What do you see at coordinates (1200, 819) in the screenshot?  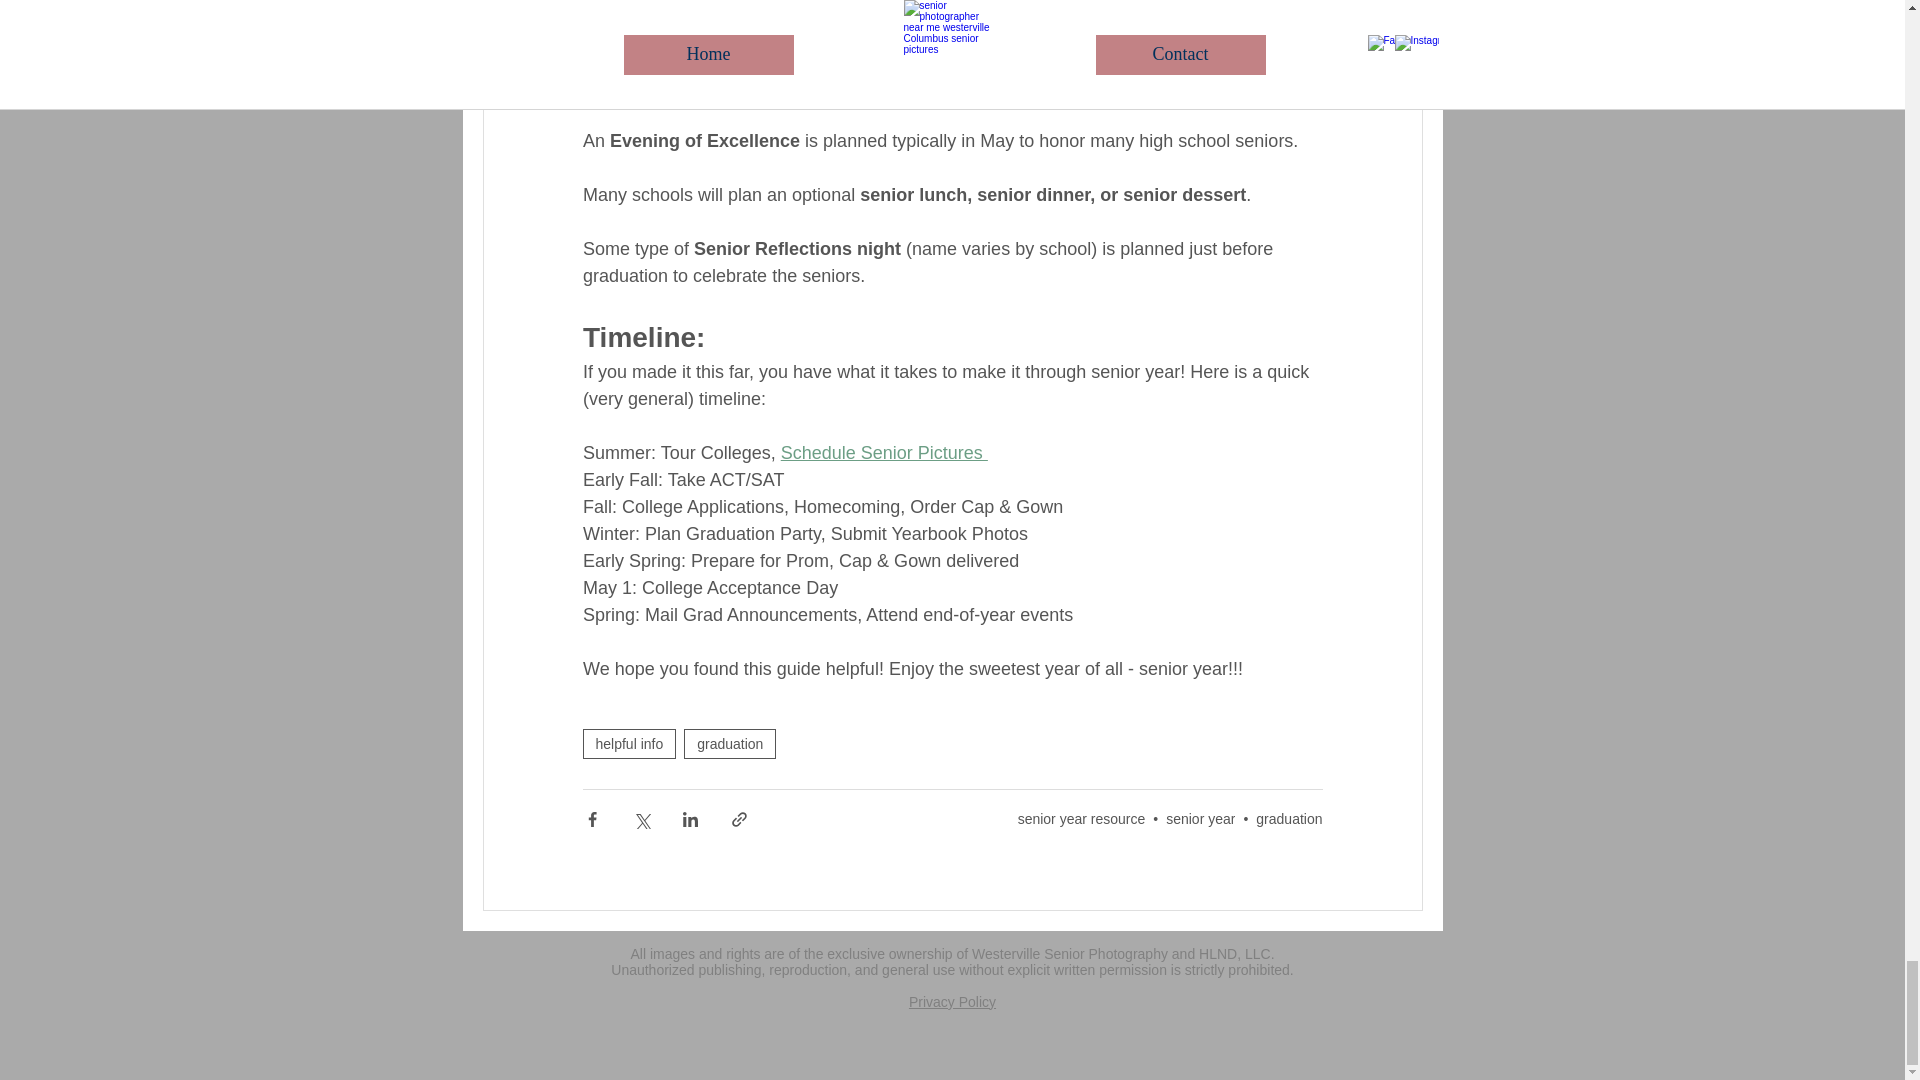 I see `senior year` at bounding box center [1200, 819].